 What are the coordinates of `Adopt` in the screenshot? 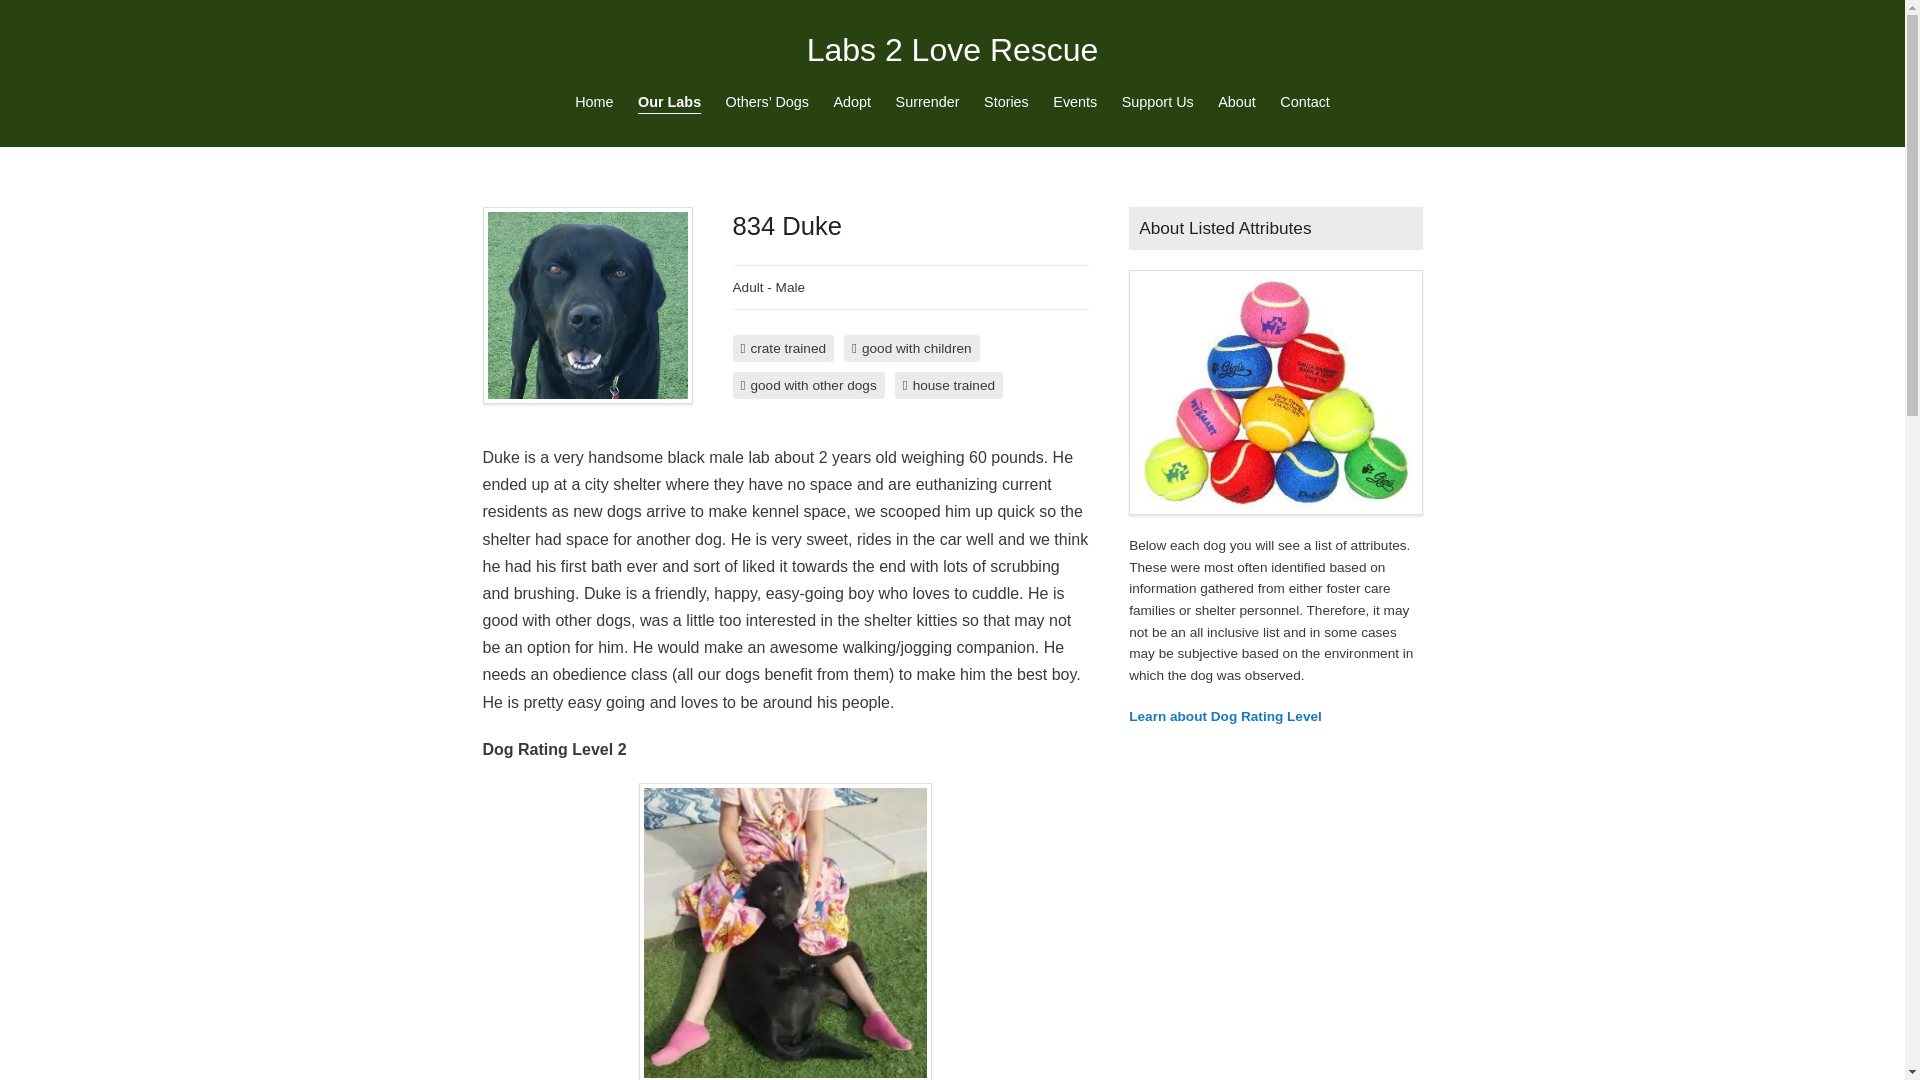 It's located at (852, 102).